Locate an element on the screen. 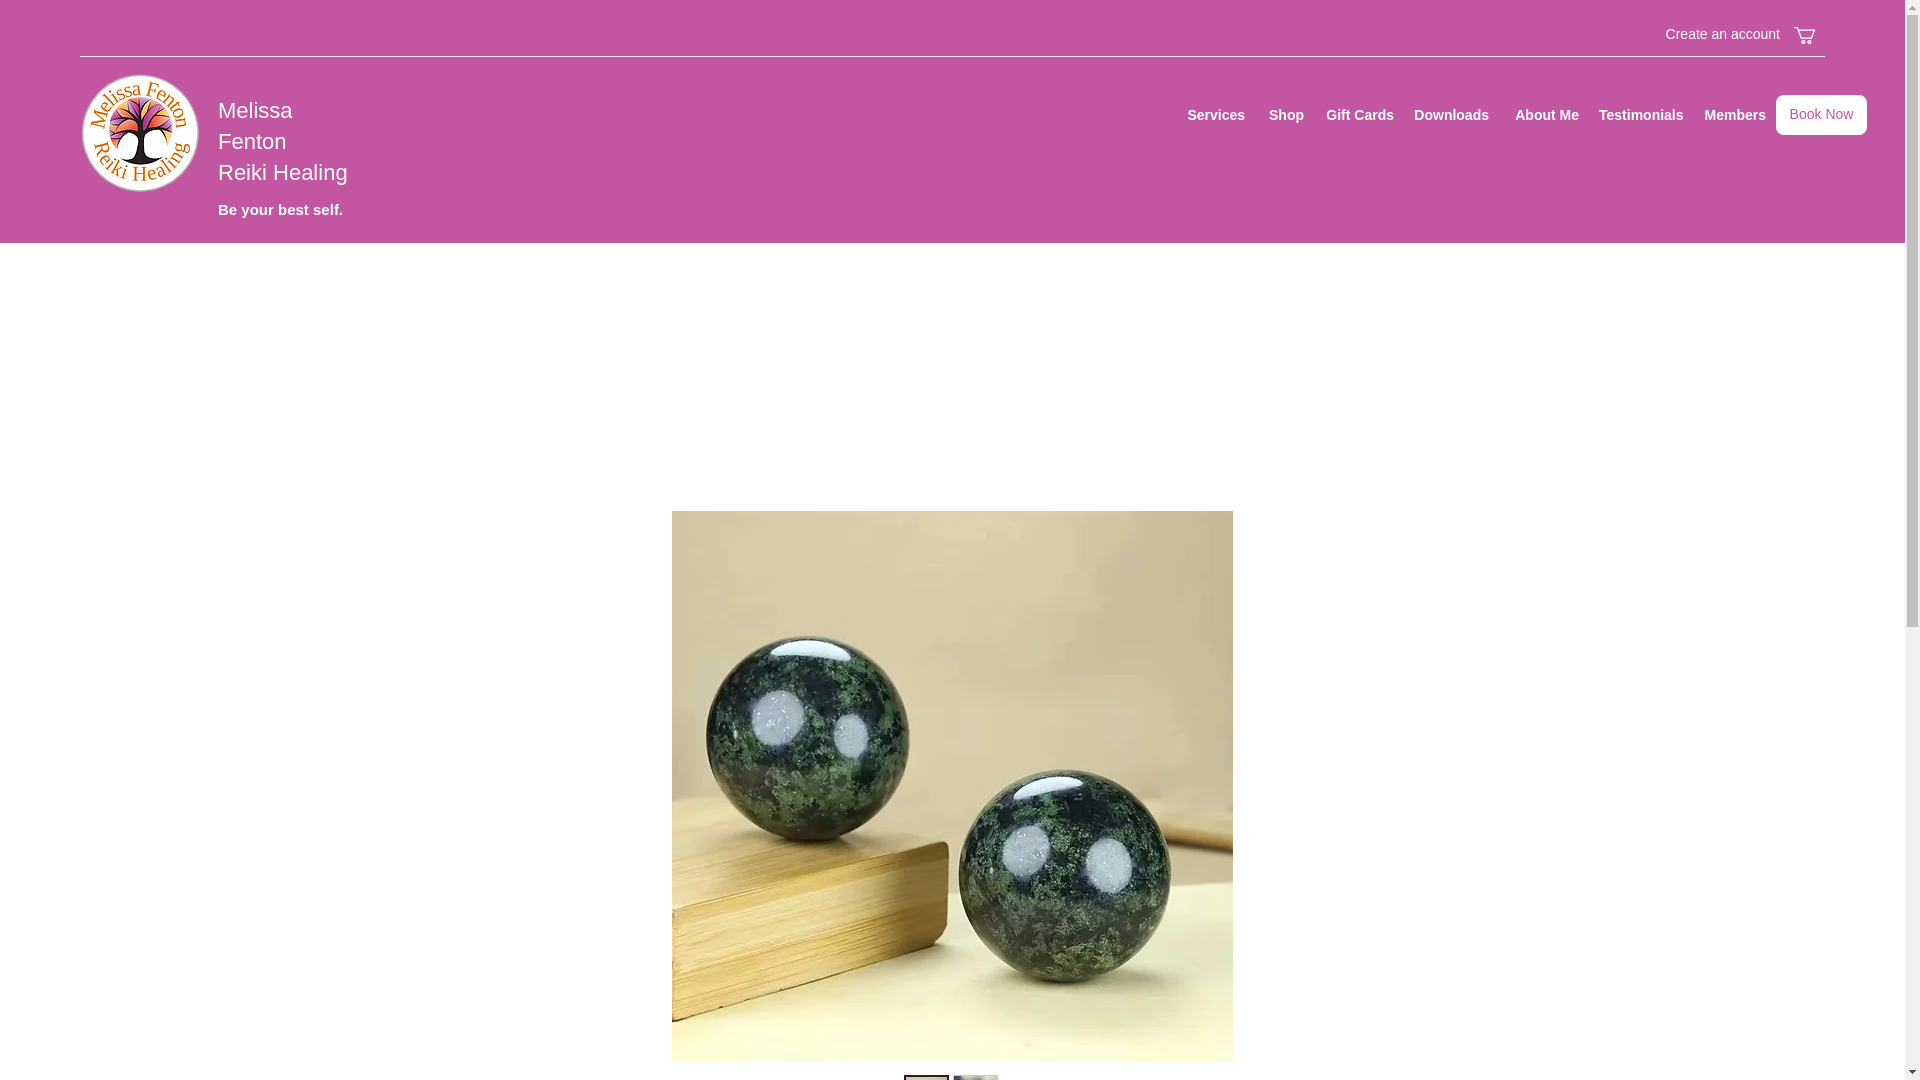  Reiki Healing is located at coordinates (282, 172).